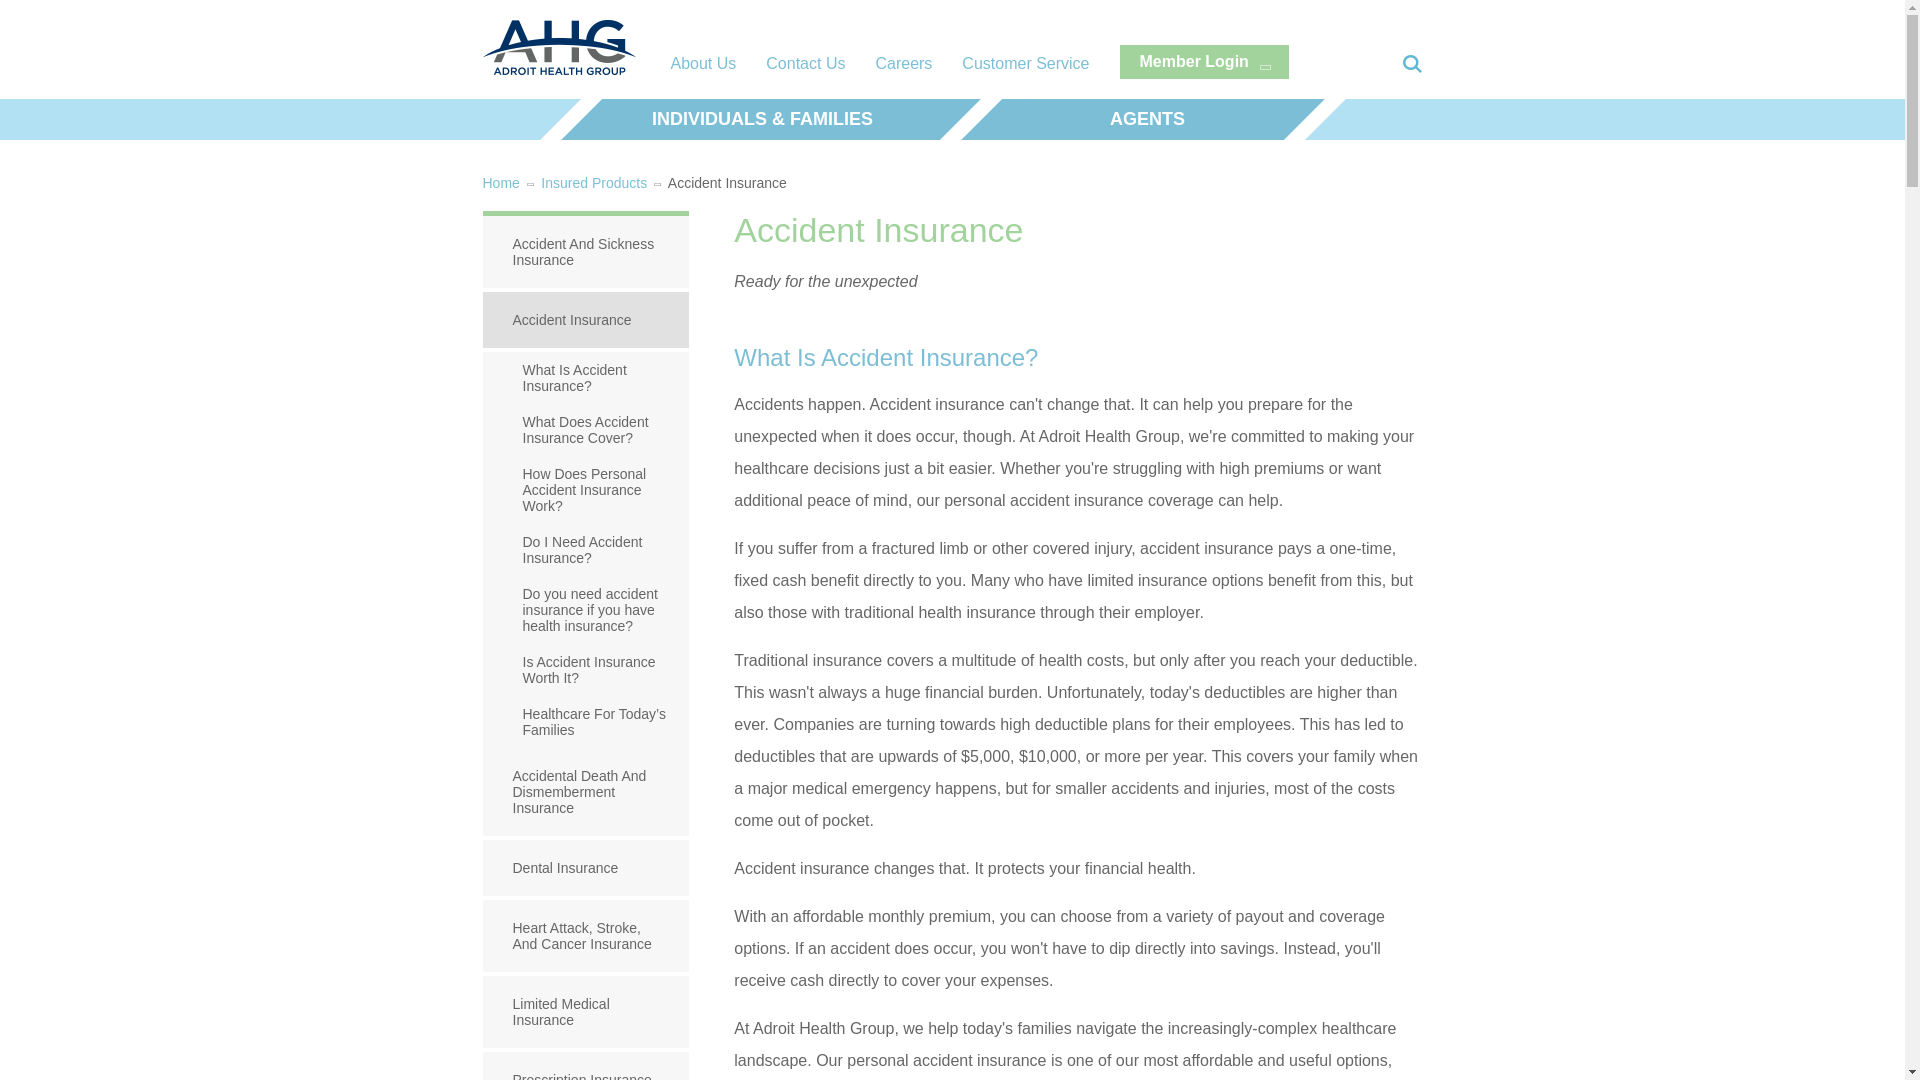 The height and width of the screenshot is (1080, 1920). Describe the element at coordinates (585, 794) in the screenshot. I see `Accidental Death And Dismemberment Insurance` at that location.